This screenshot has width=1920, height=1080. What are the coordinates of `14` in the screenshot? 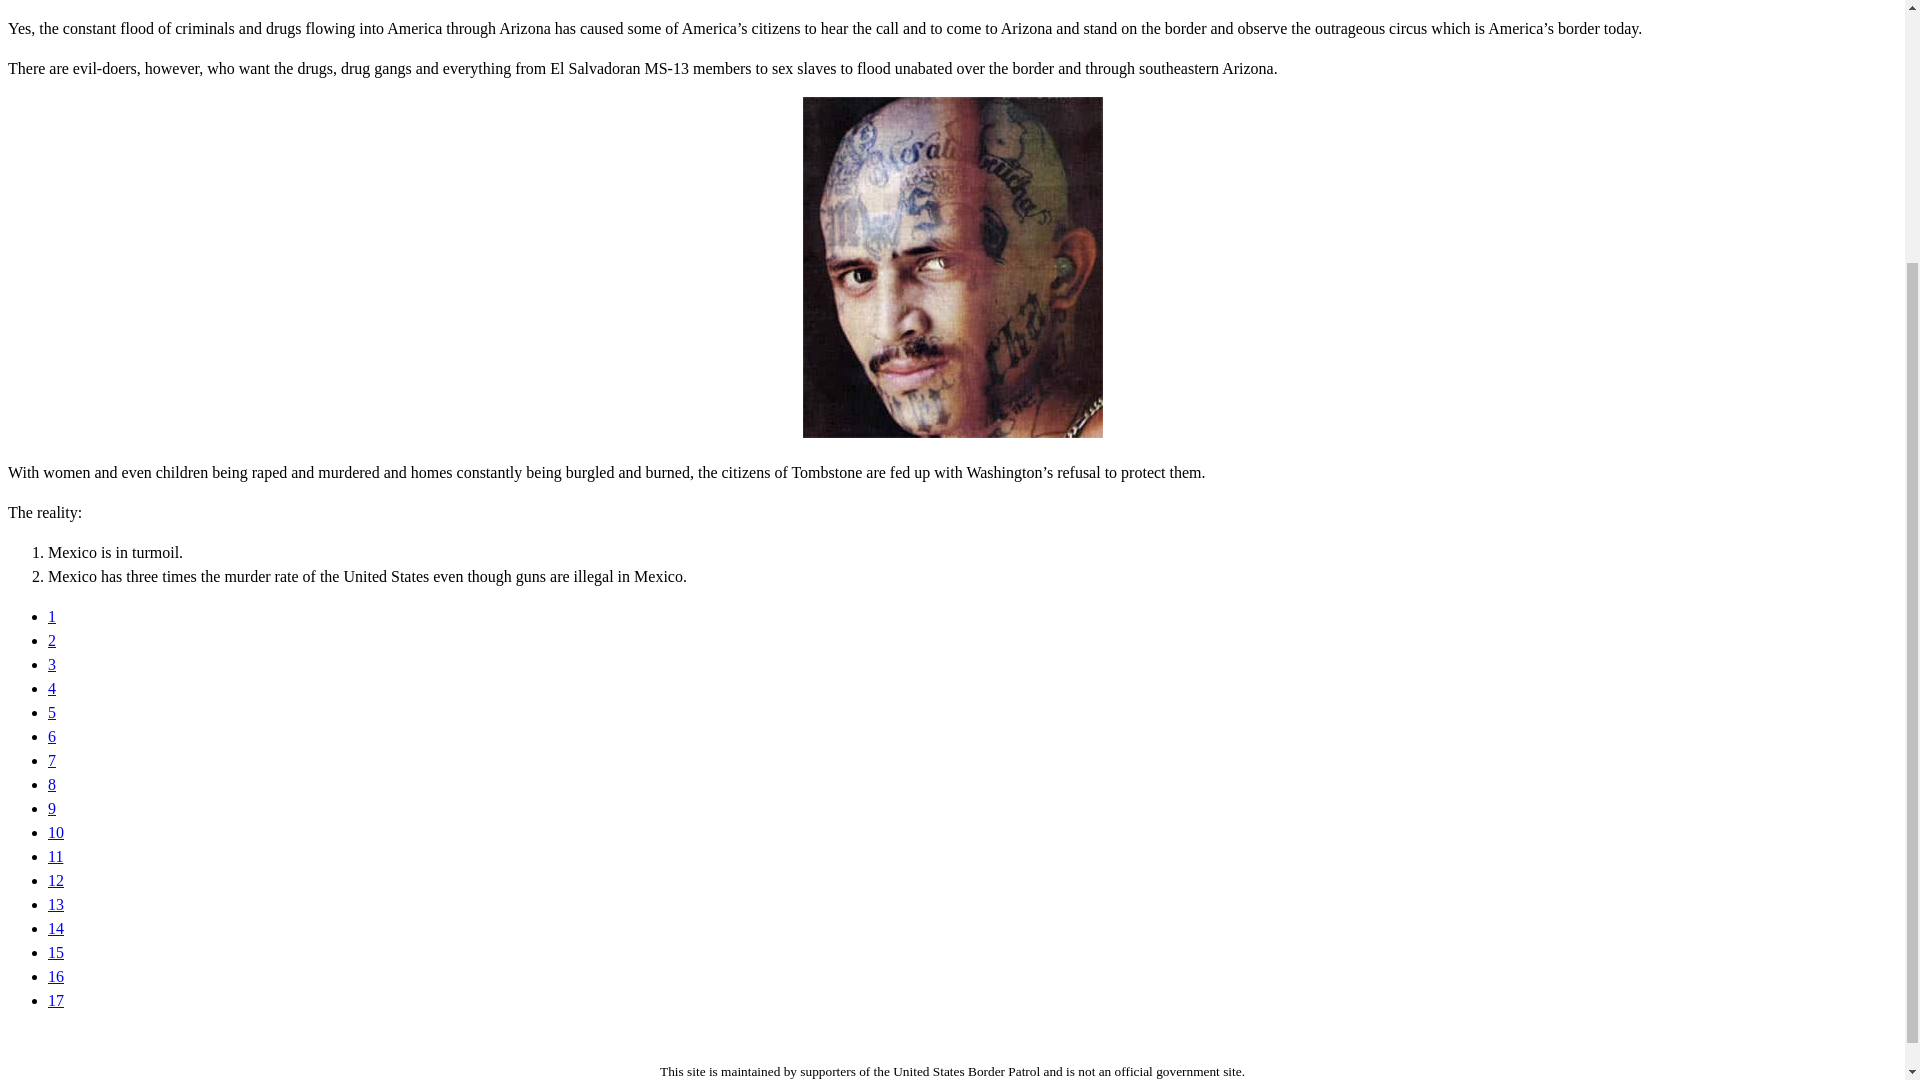 It's located at (56, 928).